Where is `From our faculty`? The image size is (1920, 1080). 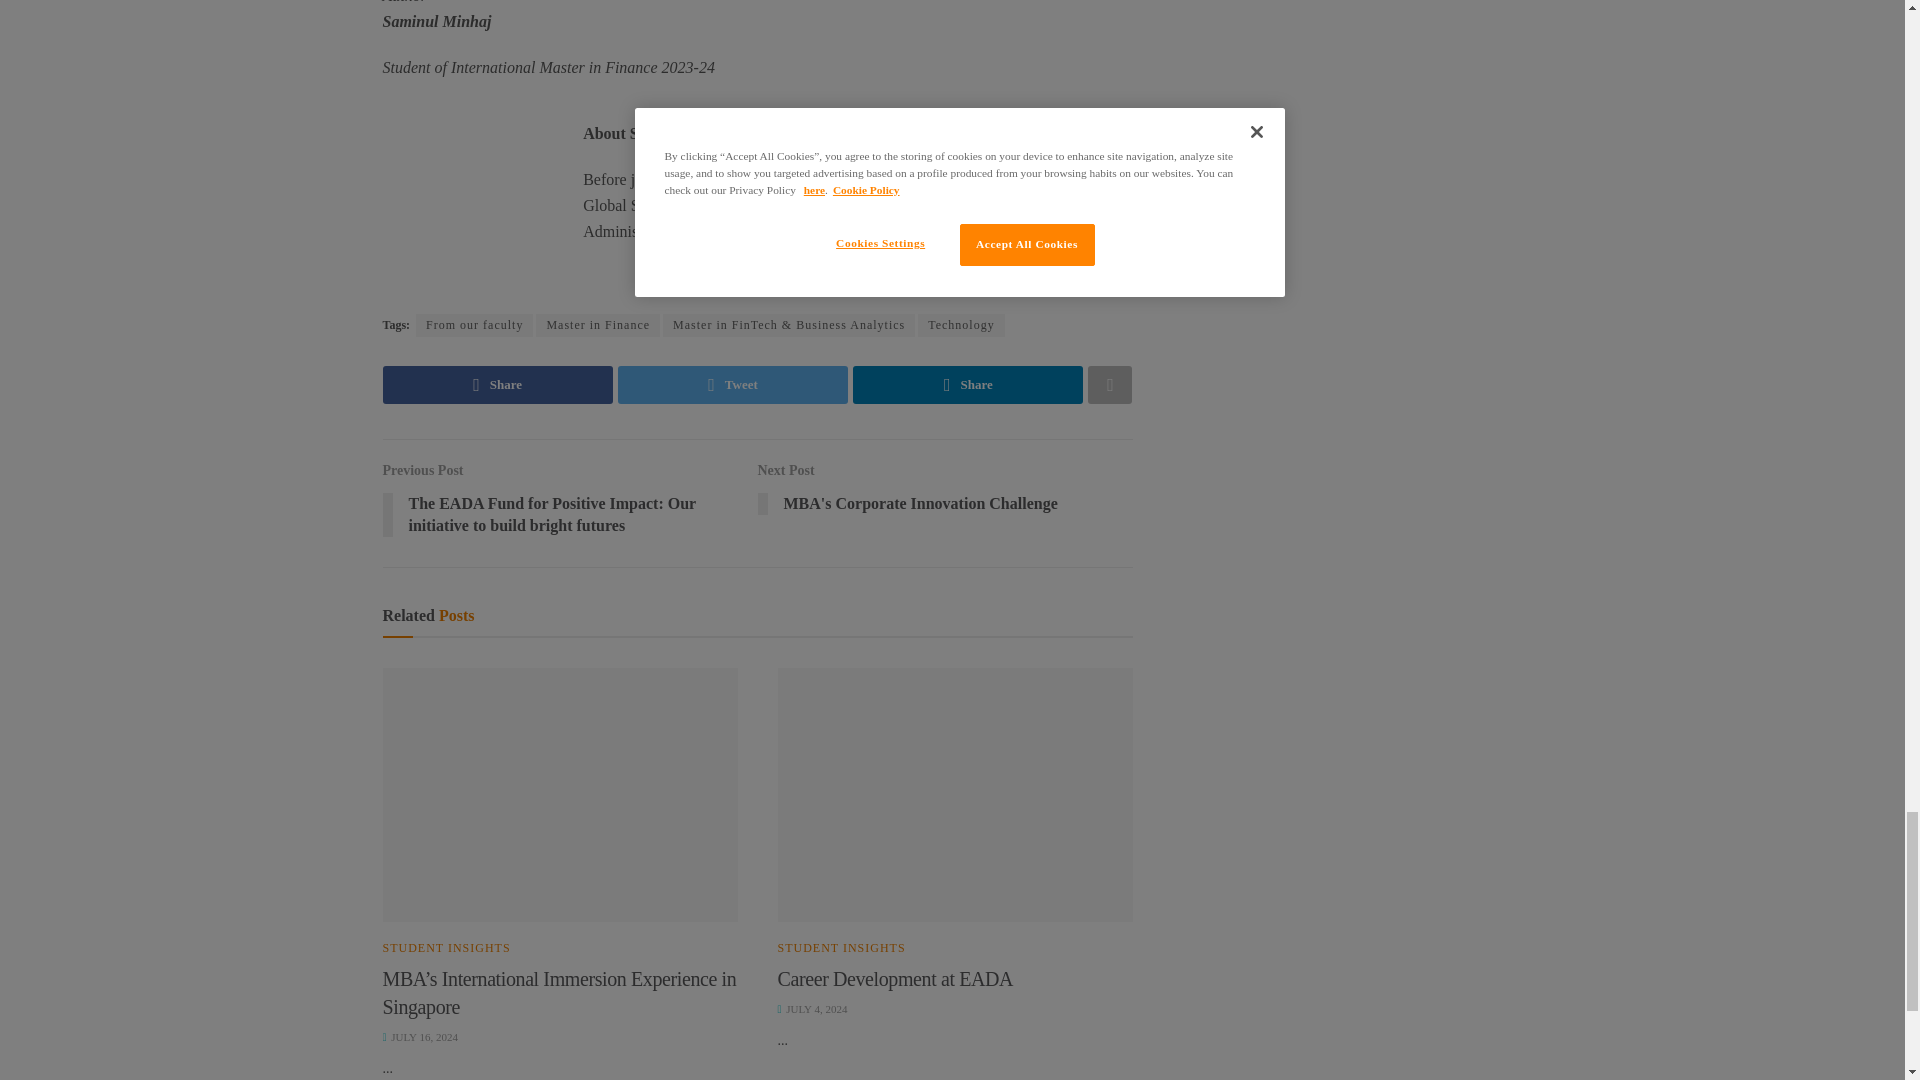 From our faculty is located at coordinates (474, 325).